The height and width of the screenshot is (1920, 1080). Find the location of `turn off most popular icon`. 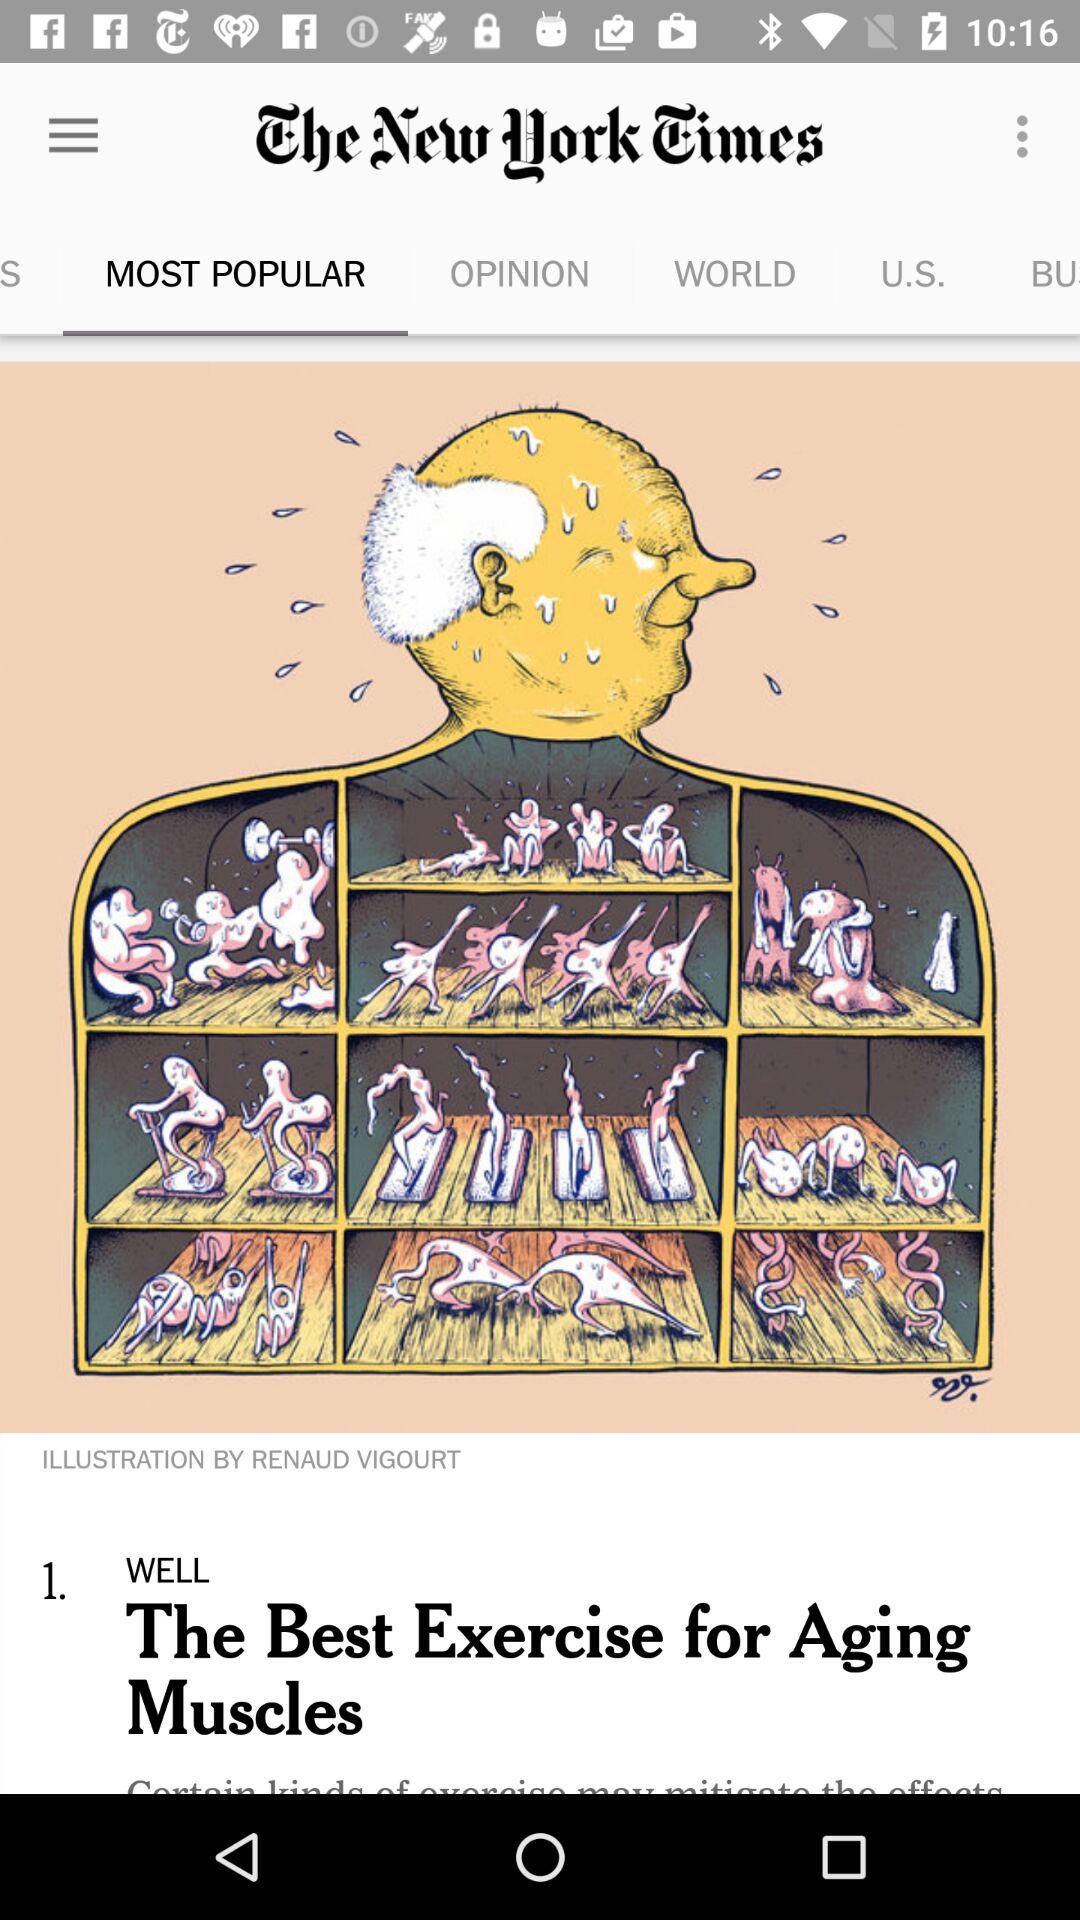

turn off most popular icon is located at coordinates (236, 272).